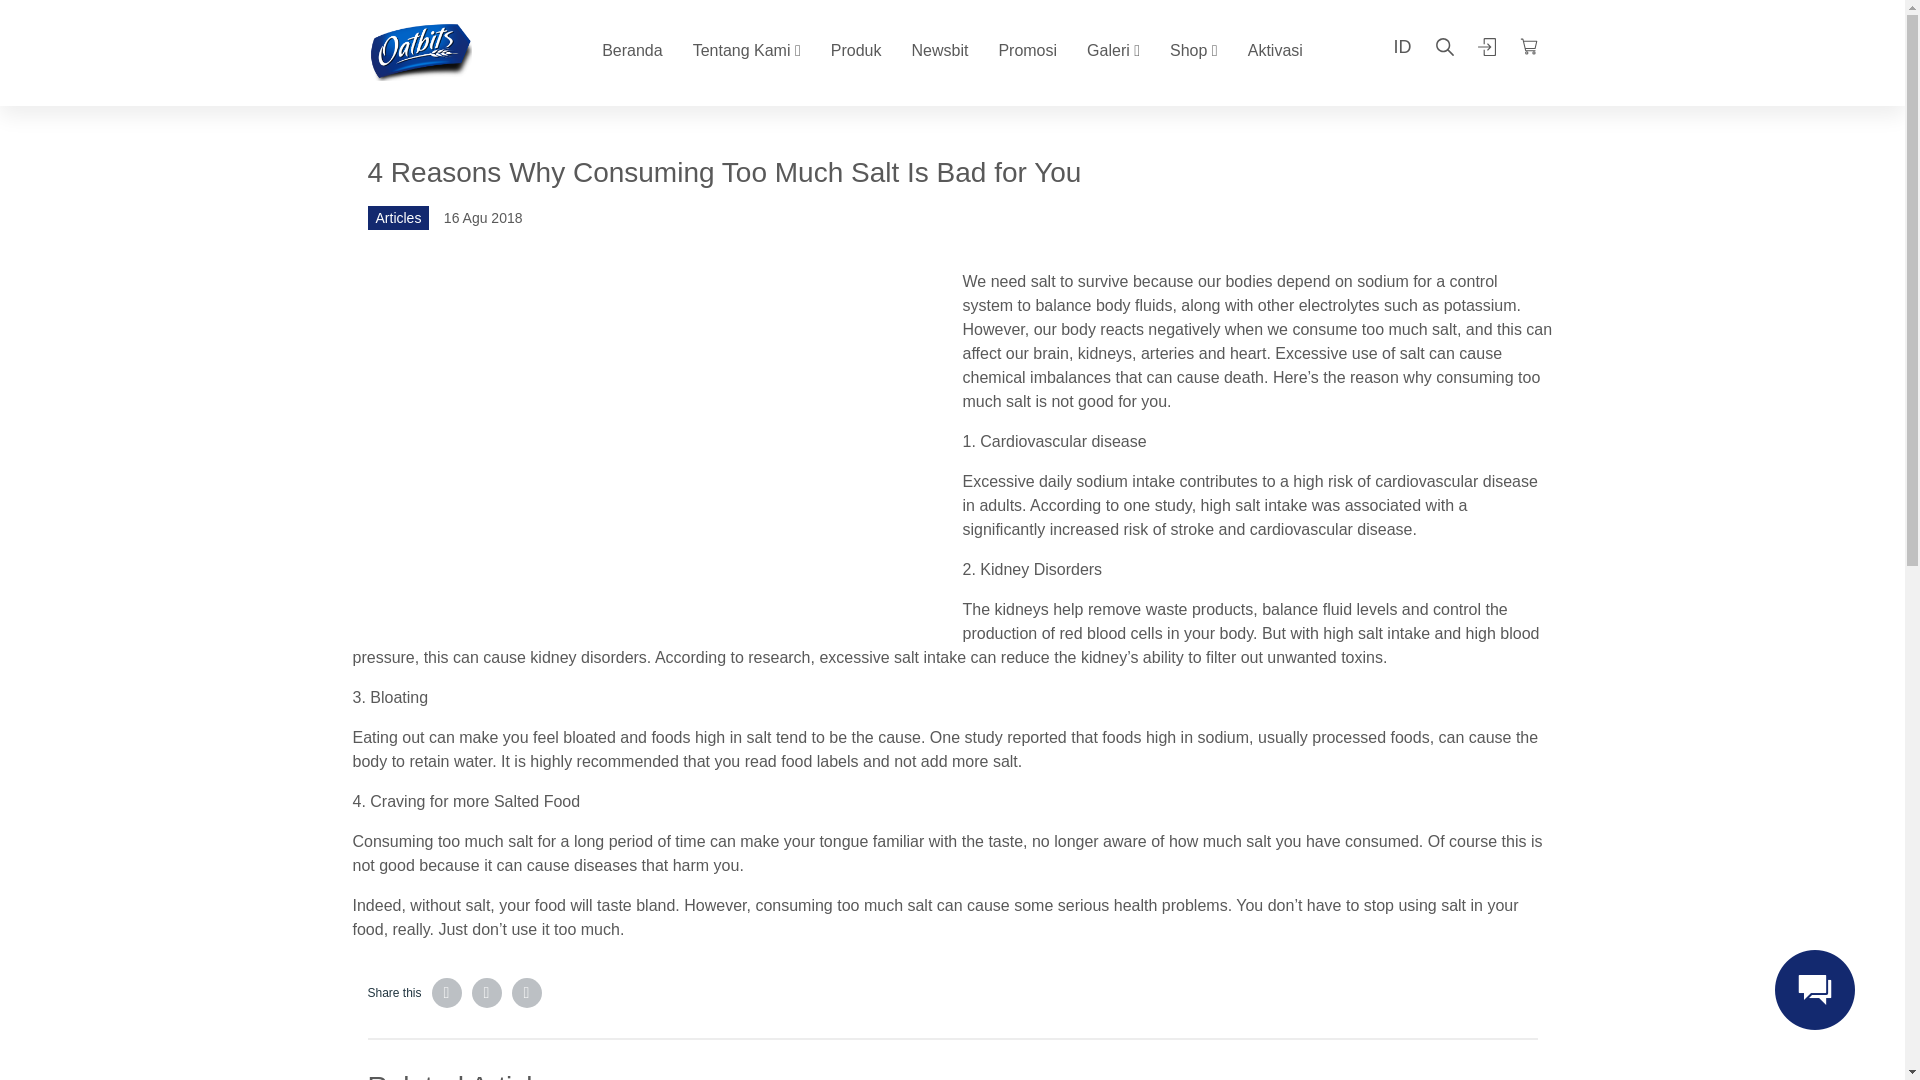  What do you see at coordinates (856, 50) in the screenshot?
I see `Produk` at bounding box center [856, 50].